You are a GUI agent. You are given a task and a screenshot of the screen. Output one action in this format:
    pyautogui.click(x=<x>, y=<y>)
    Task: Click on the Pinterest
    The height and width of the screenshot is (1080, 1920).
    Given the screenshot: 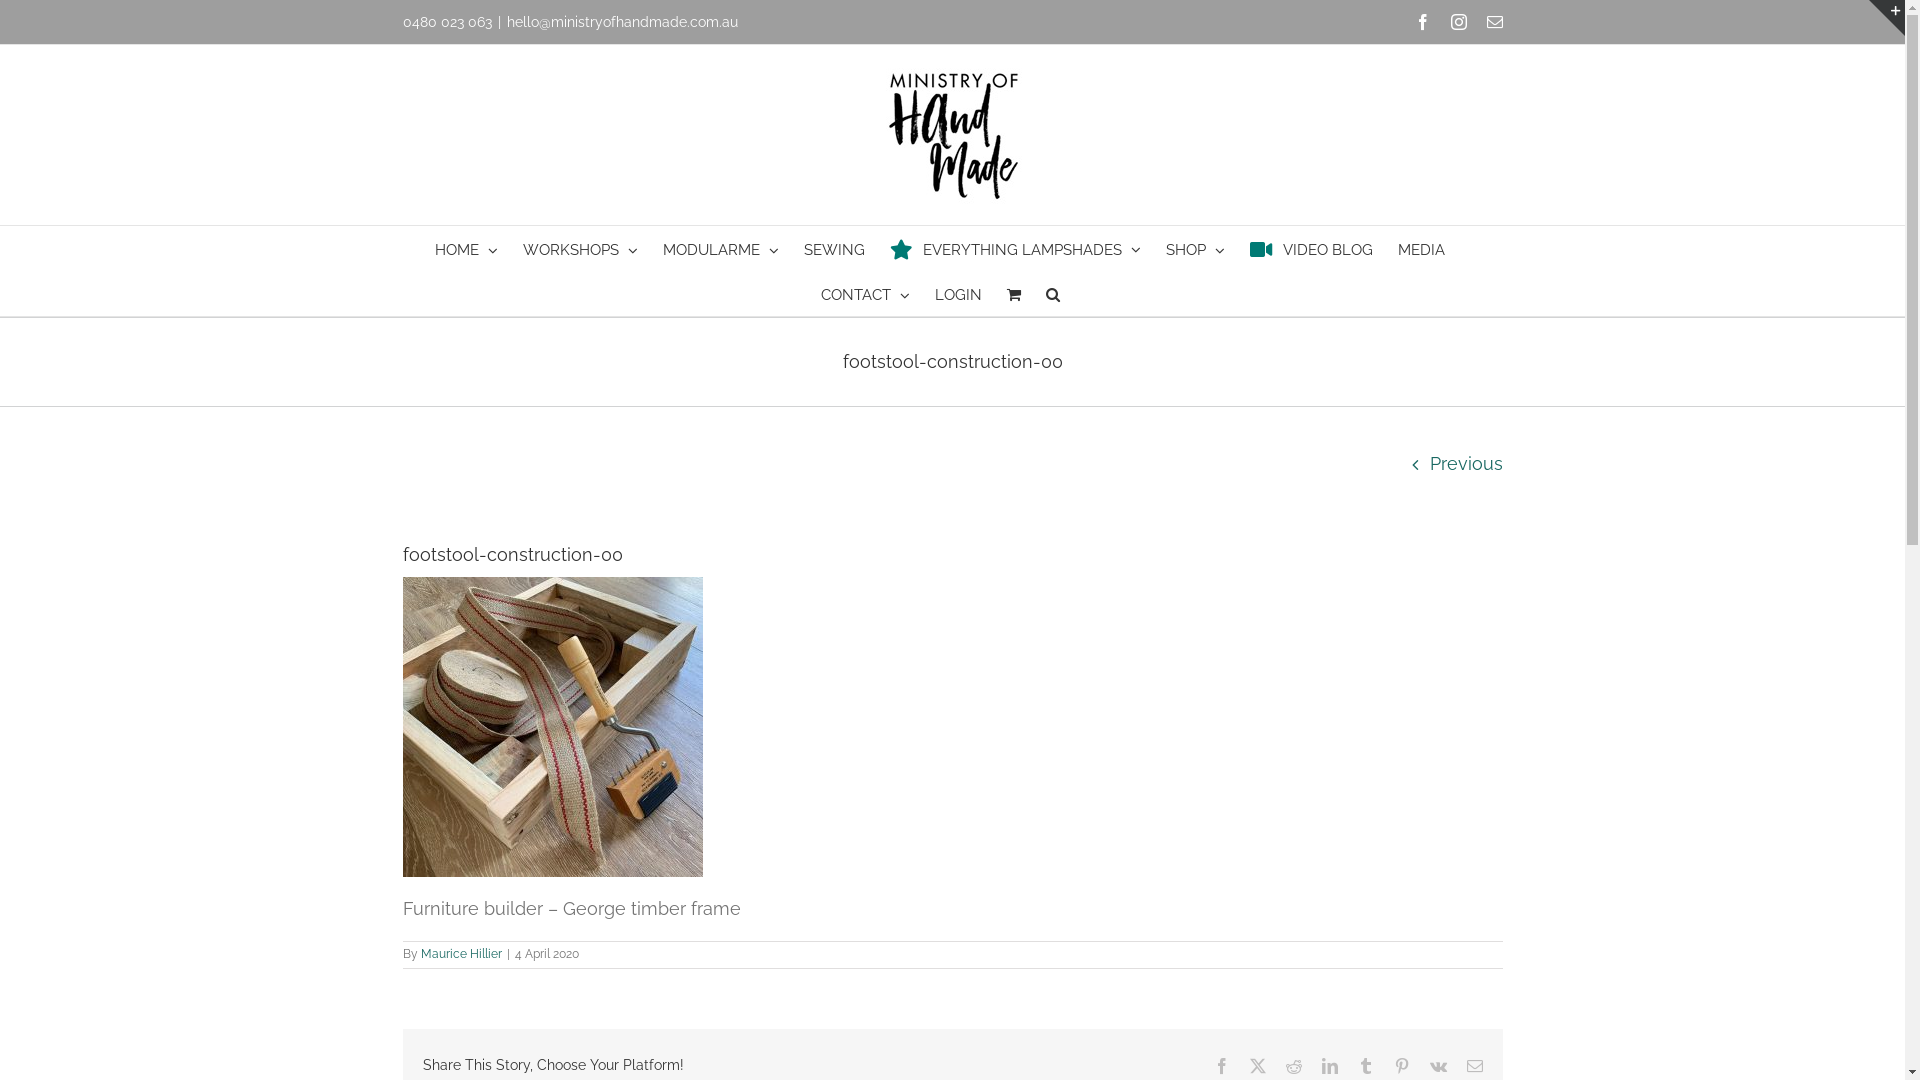 What is the action you would take?
    pyautogui.click(x=1402, y=1066)
    